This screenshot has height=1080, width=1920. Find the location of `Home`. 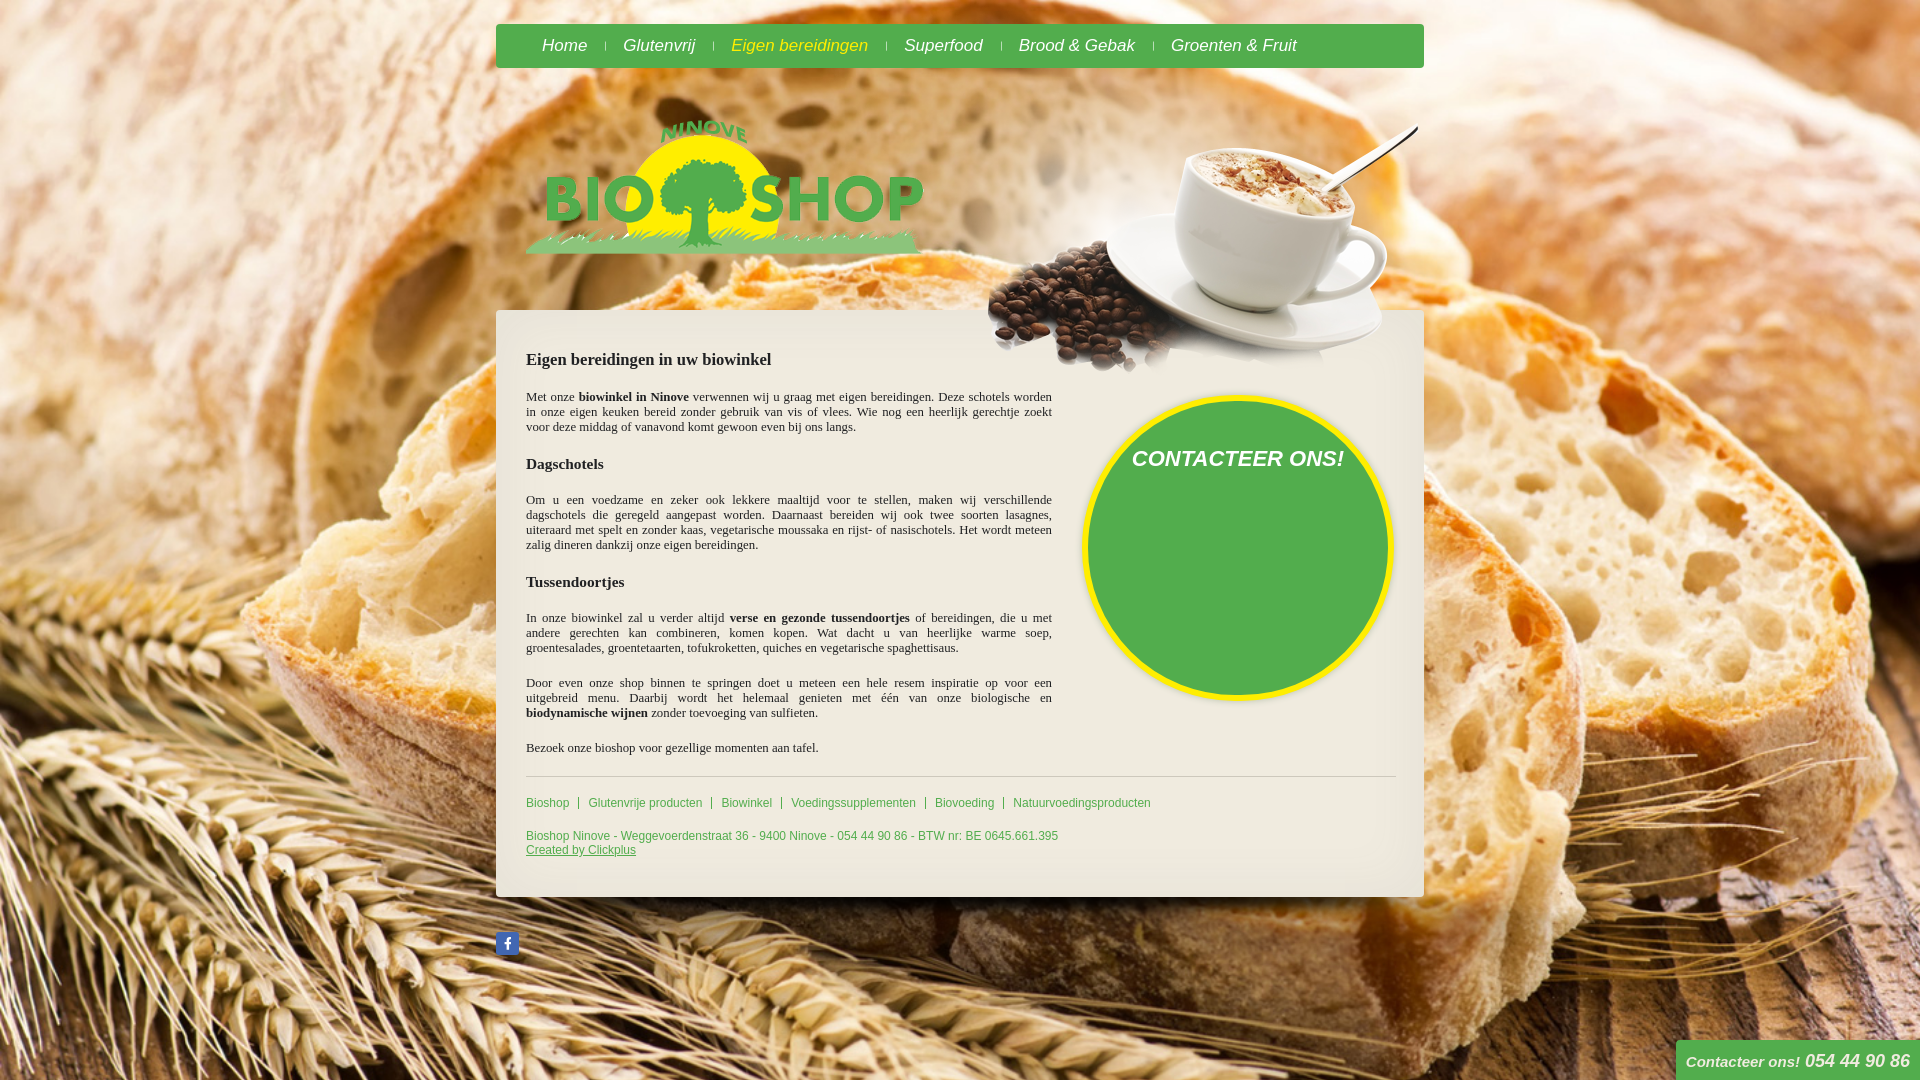

Home is located at coordinates (564, 46).